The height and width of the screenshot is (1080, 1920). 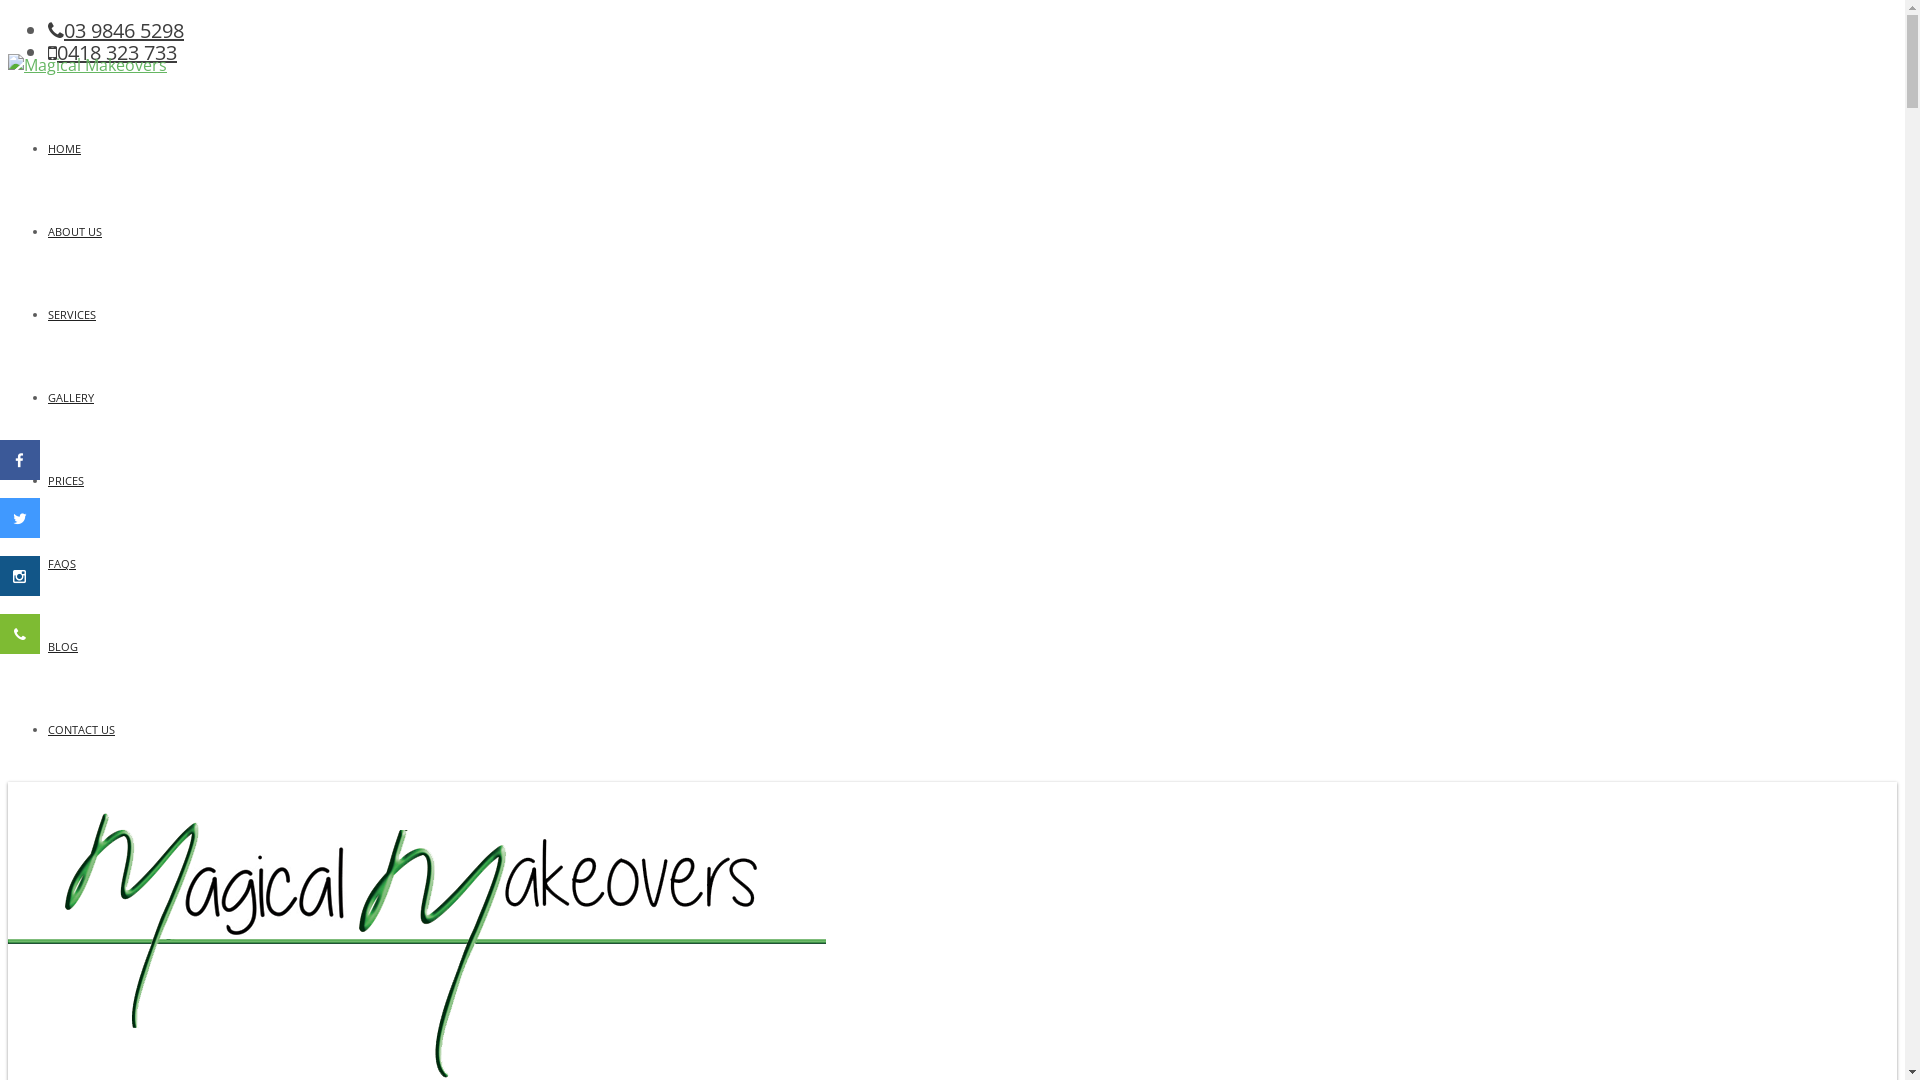 What do you see at coordinates (66, 480) in the screenshot?
I see `PRICES` at bounding box center [66, 480].